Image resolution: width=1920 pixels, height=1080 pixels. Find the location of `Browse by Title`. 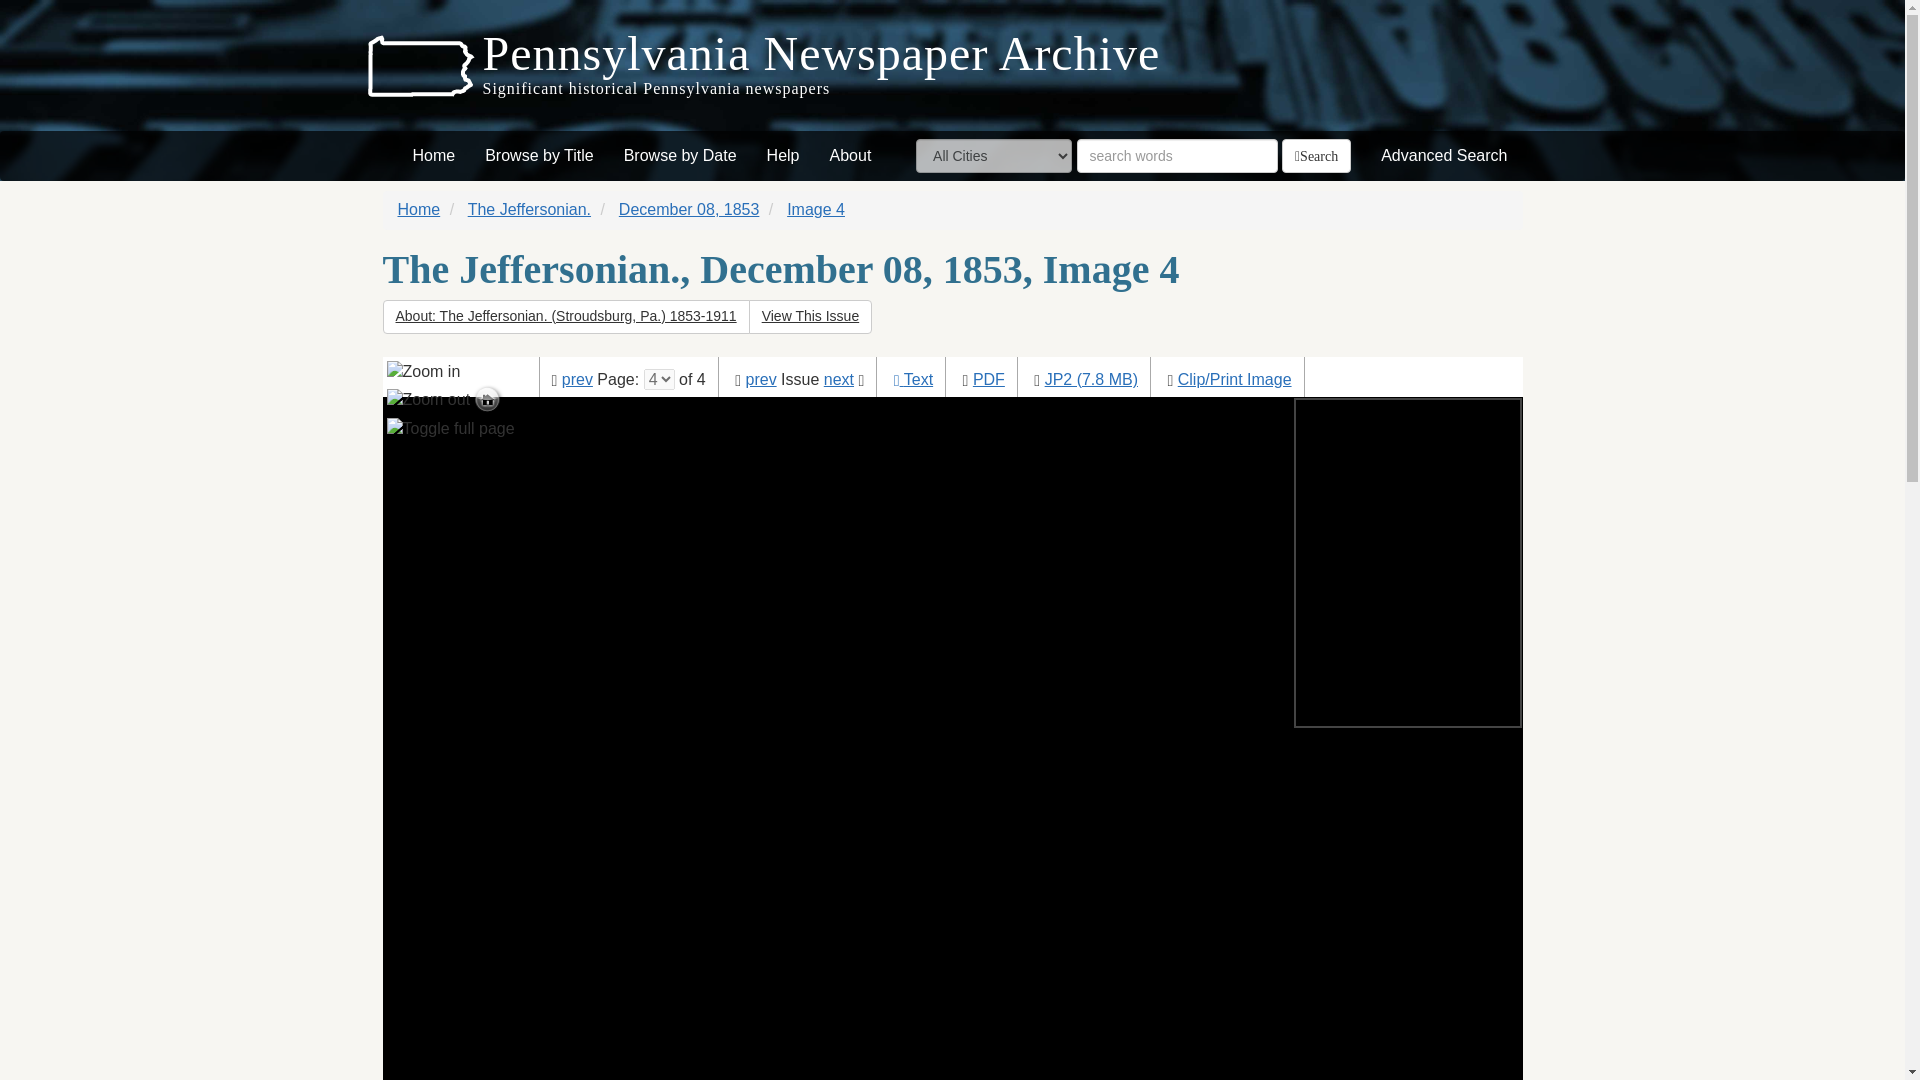

Browse by Title is located at coordinates (539, 156).